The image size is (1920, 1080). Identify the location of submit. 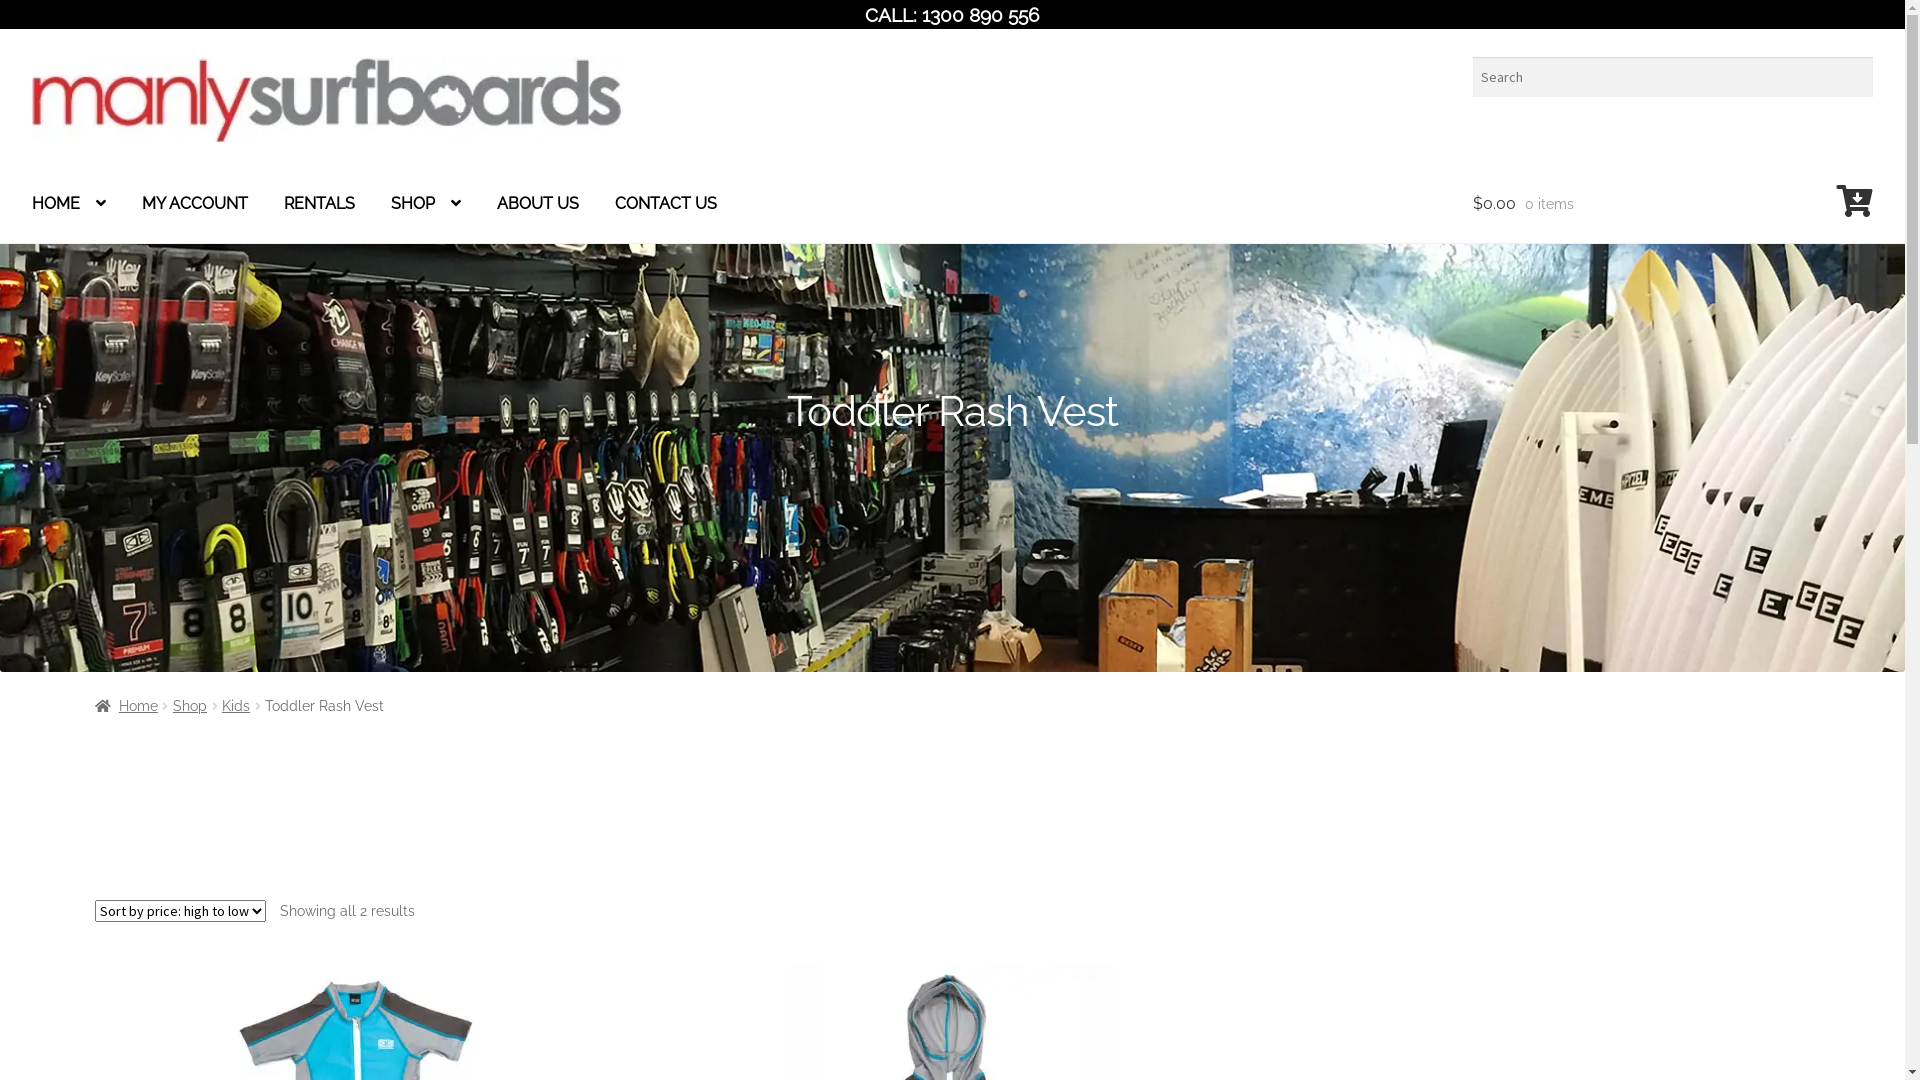
(1100, 762).